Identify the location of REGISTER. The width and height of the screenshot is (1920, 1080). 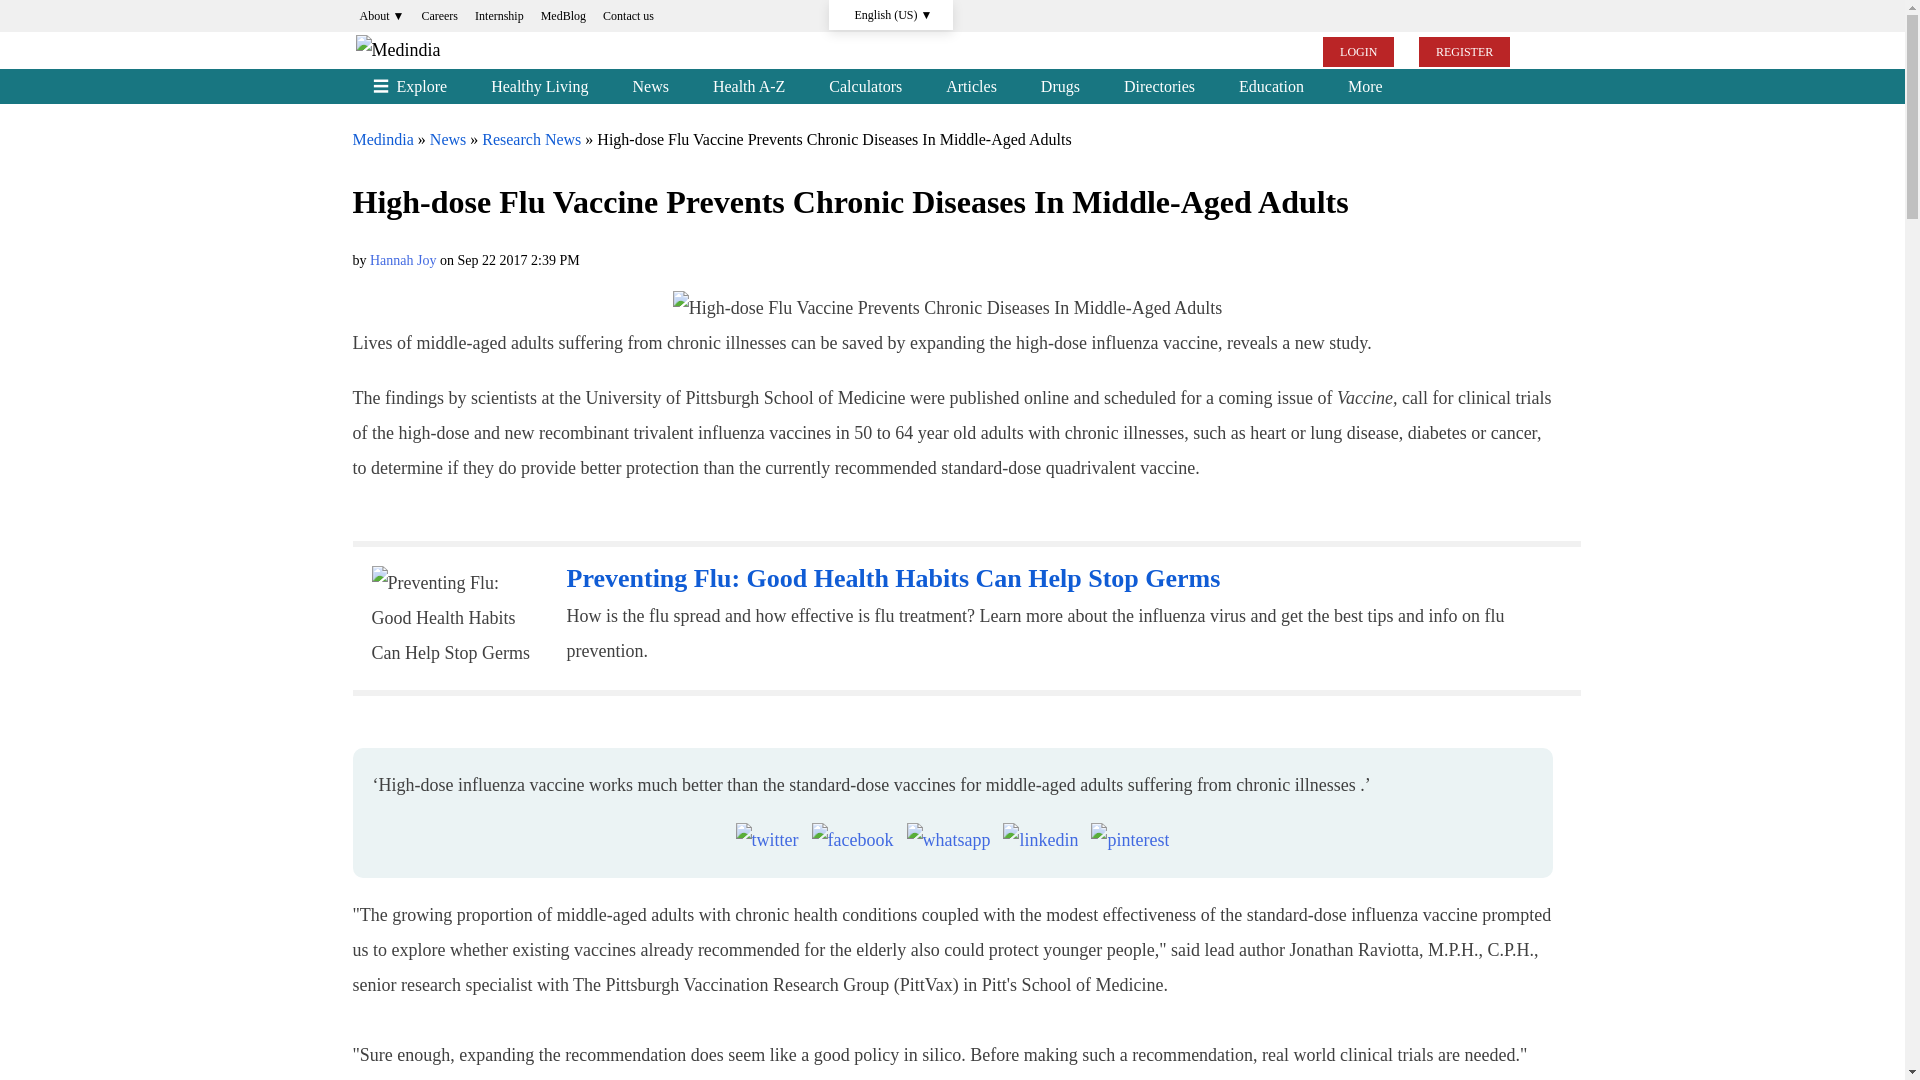
(1464, 51).